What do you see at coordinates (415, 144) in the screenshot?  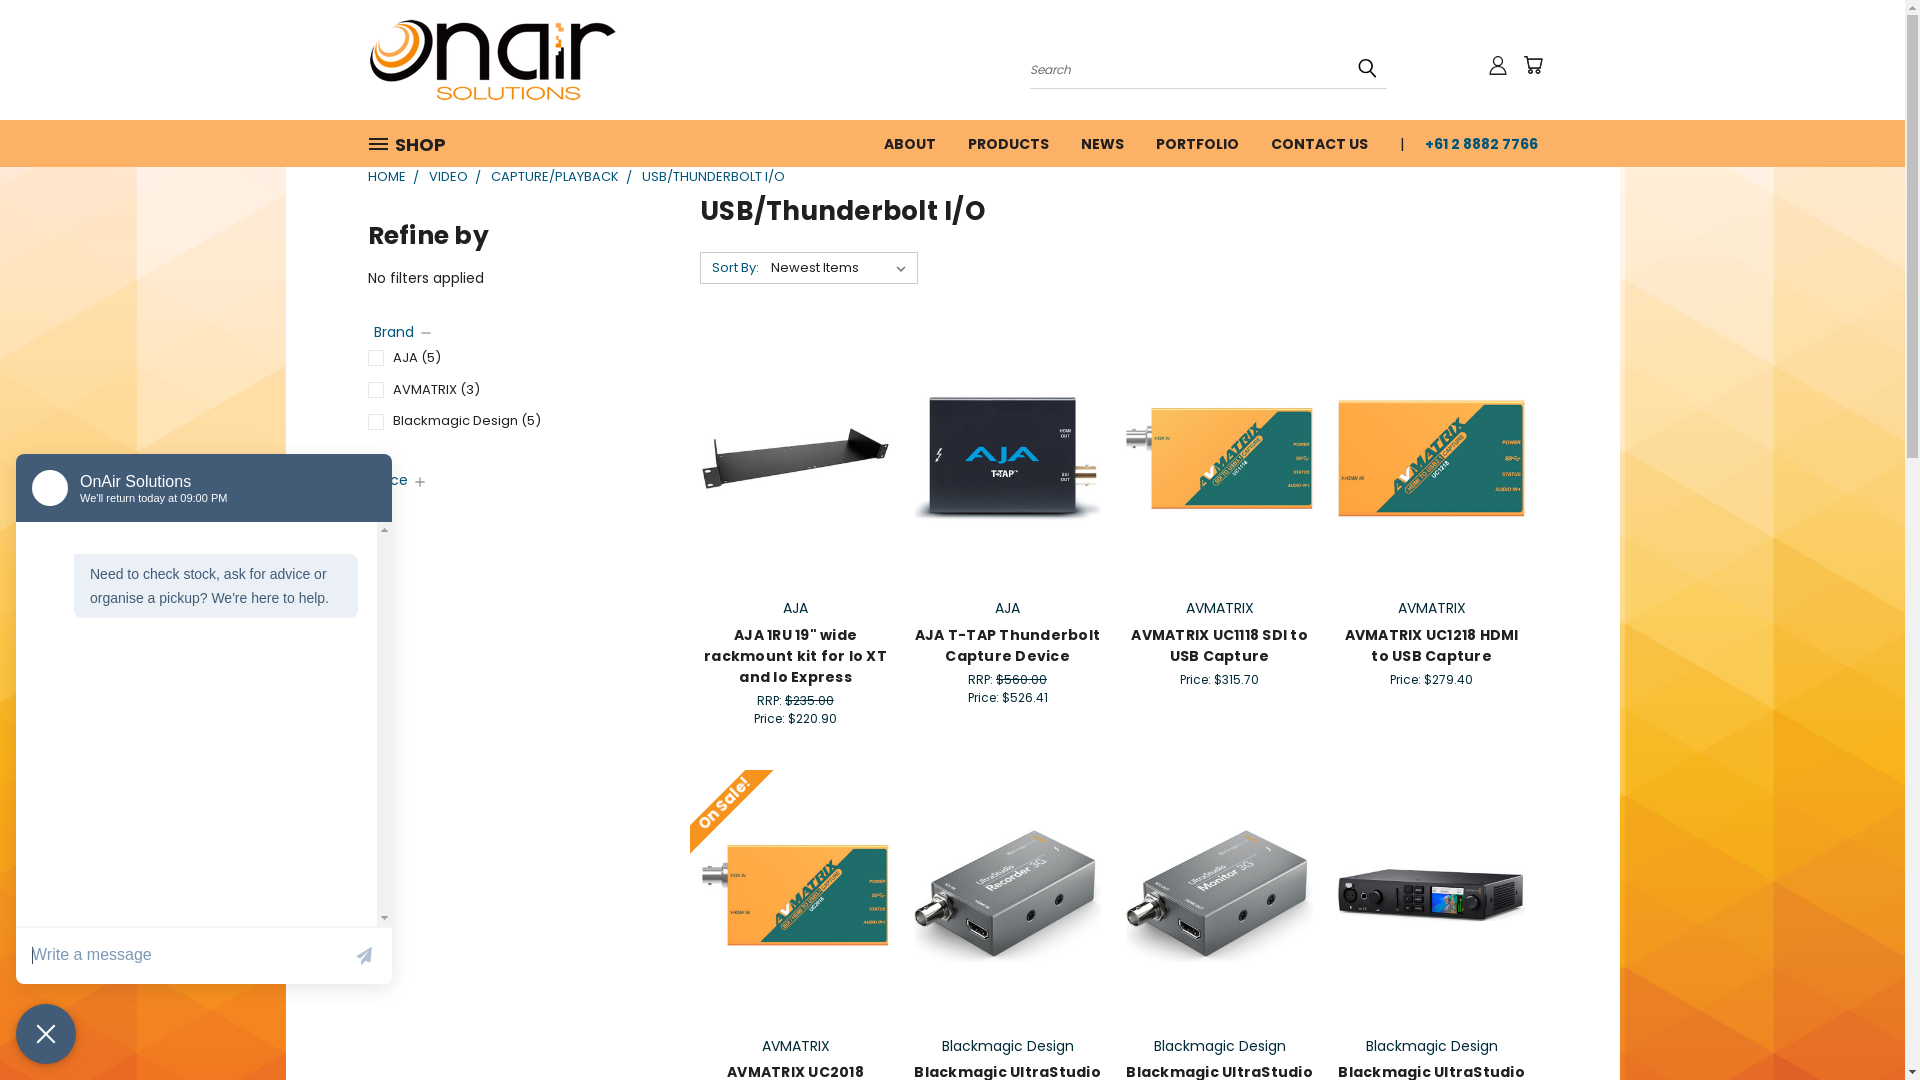 I see `SHOP` at bounding box center [415, 144].